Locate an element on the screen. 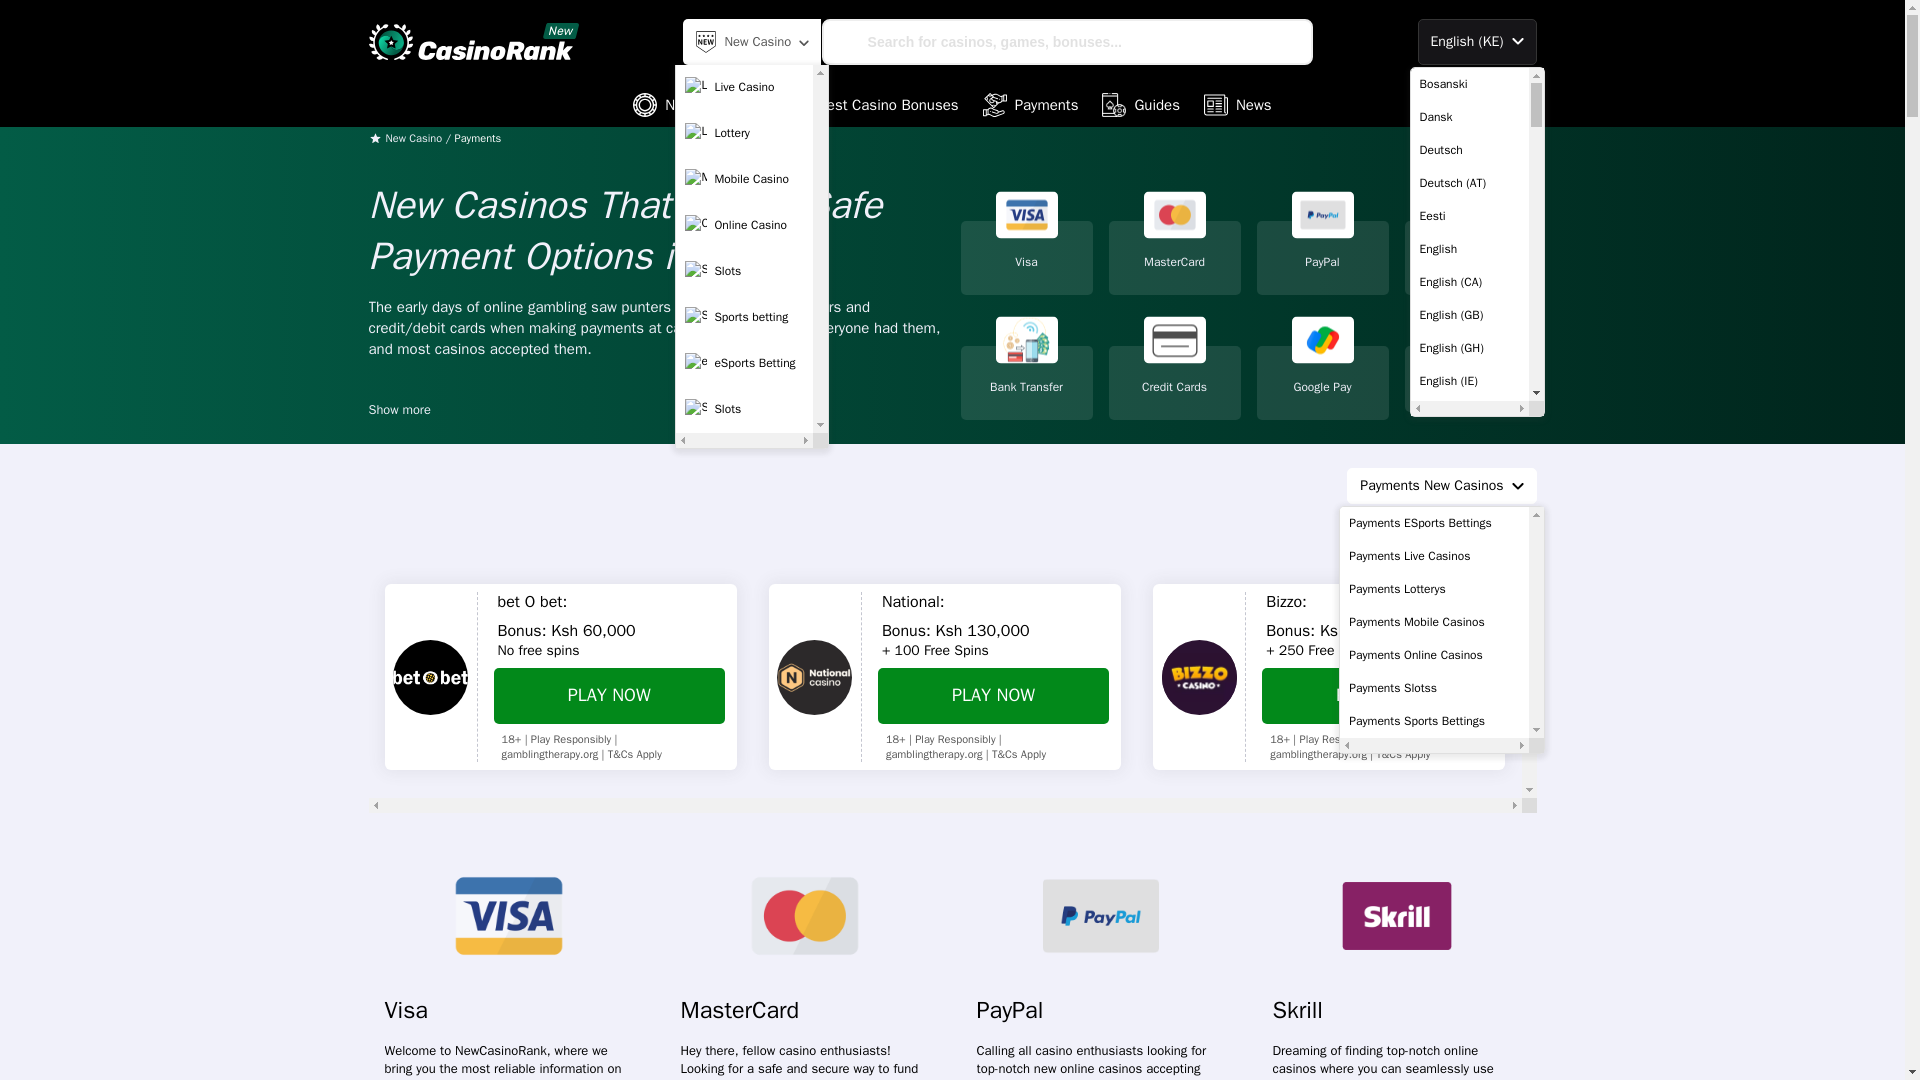  Slots is located at coordinates (744, 270).